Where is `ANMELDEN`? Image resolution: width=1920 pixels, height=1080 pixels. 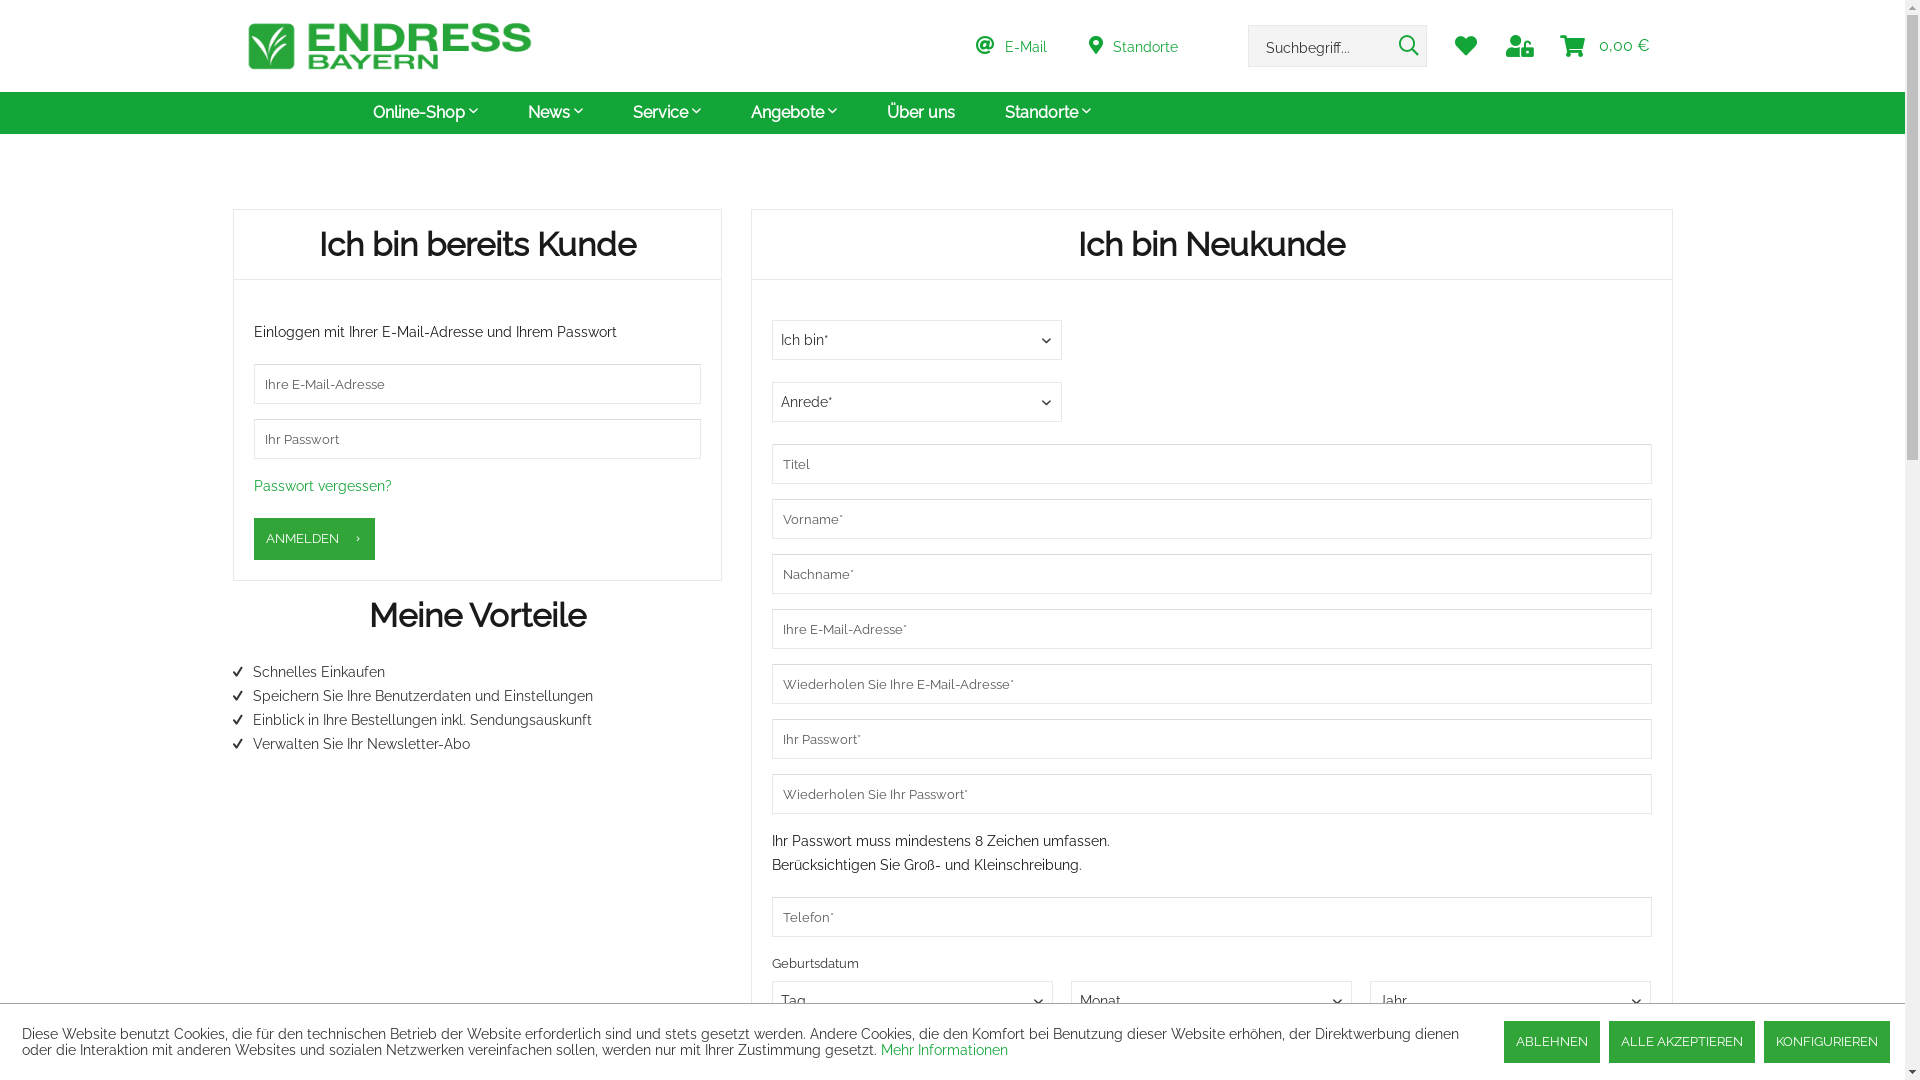
ANMELDEN is located at coordinates (314, 539).